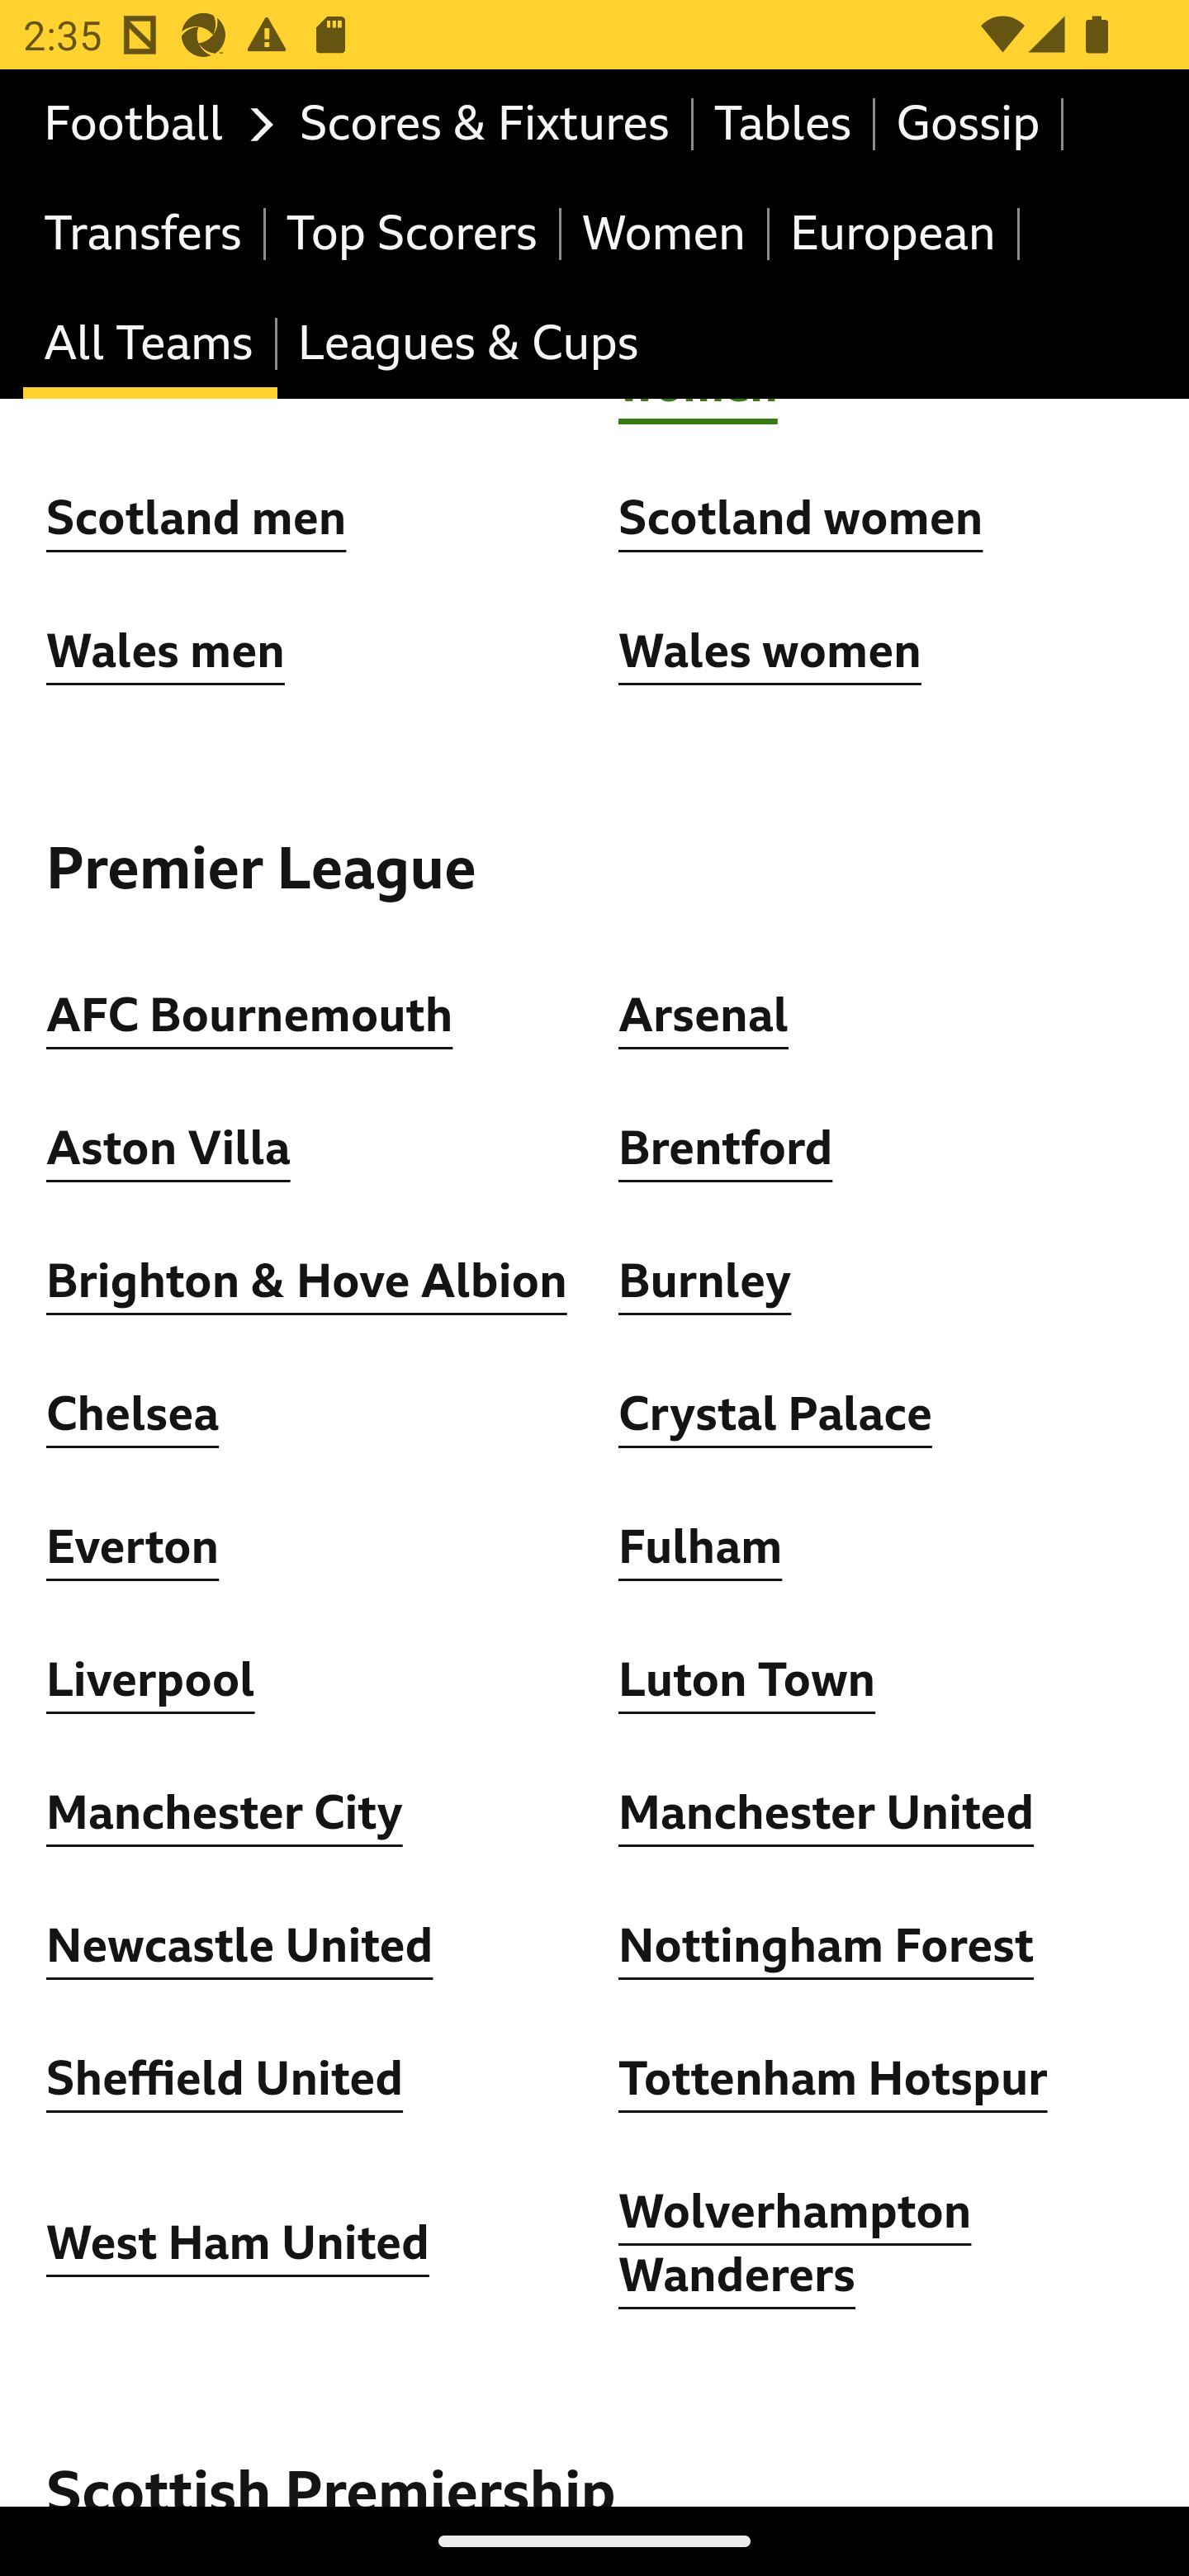 This screenshot has width=1189, height=2576. What do you see at coordinates (726, 1149) in the screenshot?
I see `Brentford` at bounding box center [726, 1149].